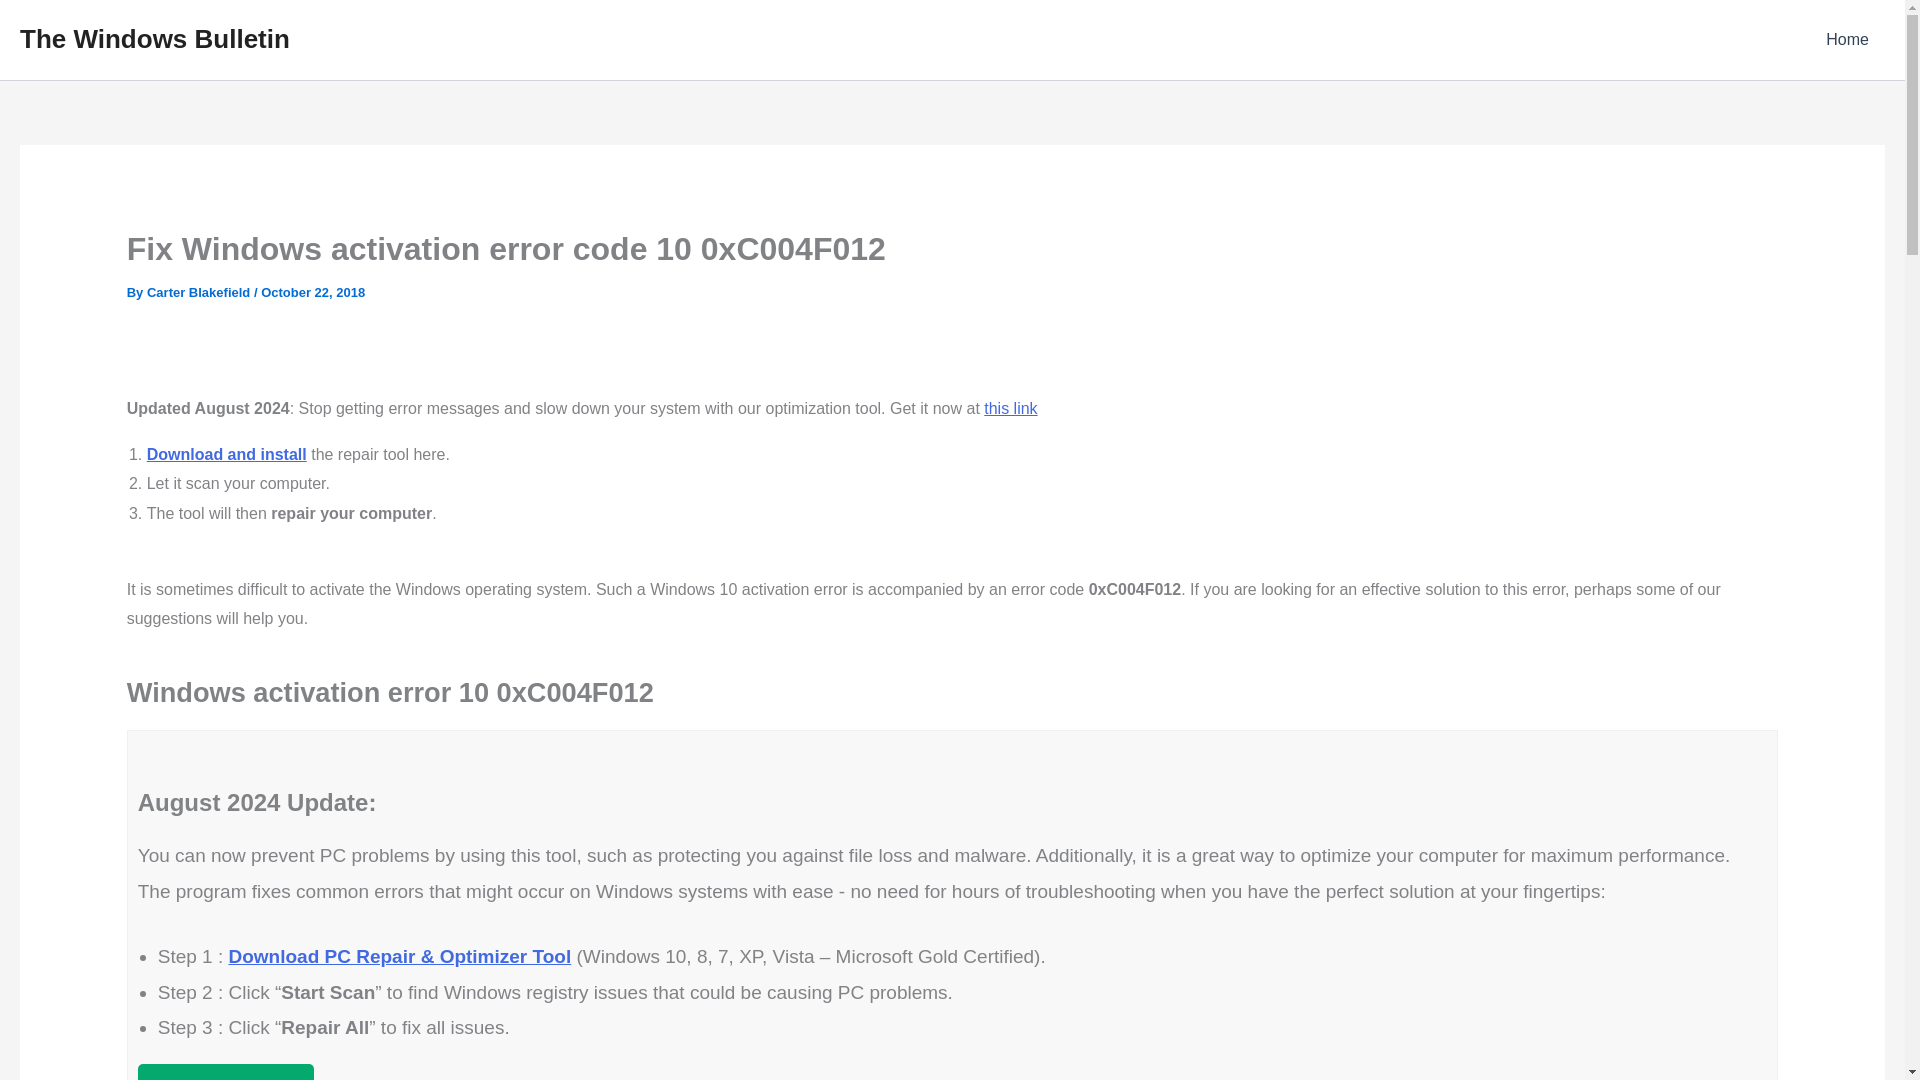  What do you see at coordinates (154, 38) in the screenshot?
I see `The Windows Bulletin` at bounding box center [154, 38].